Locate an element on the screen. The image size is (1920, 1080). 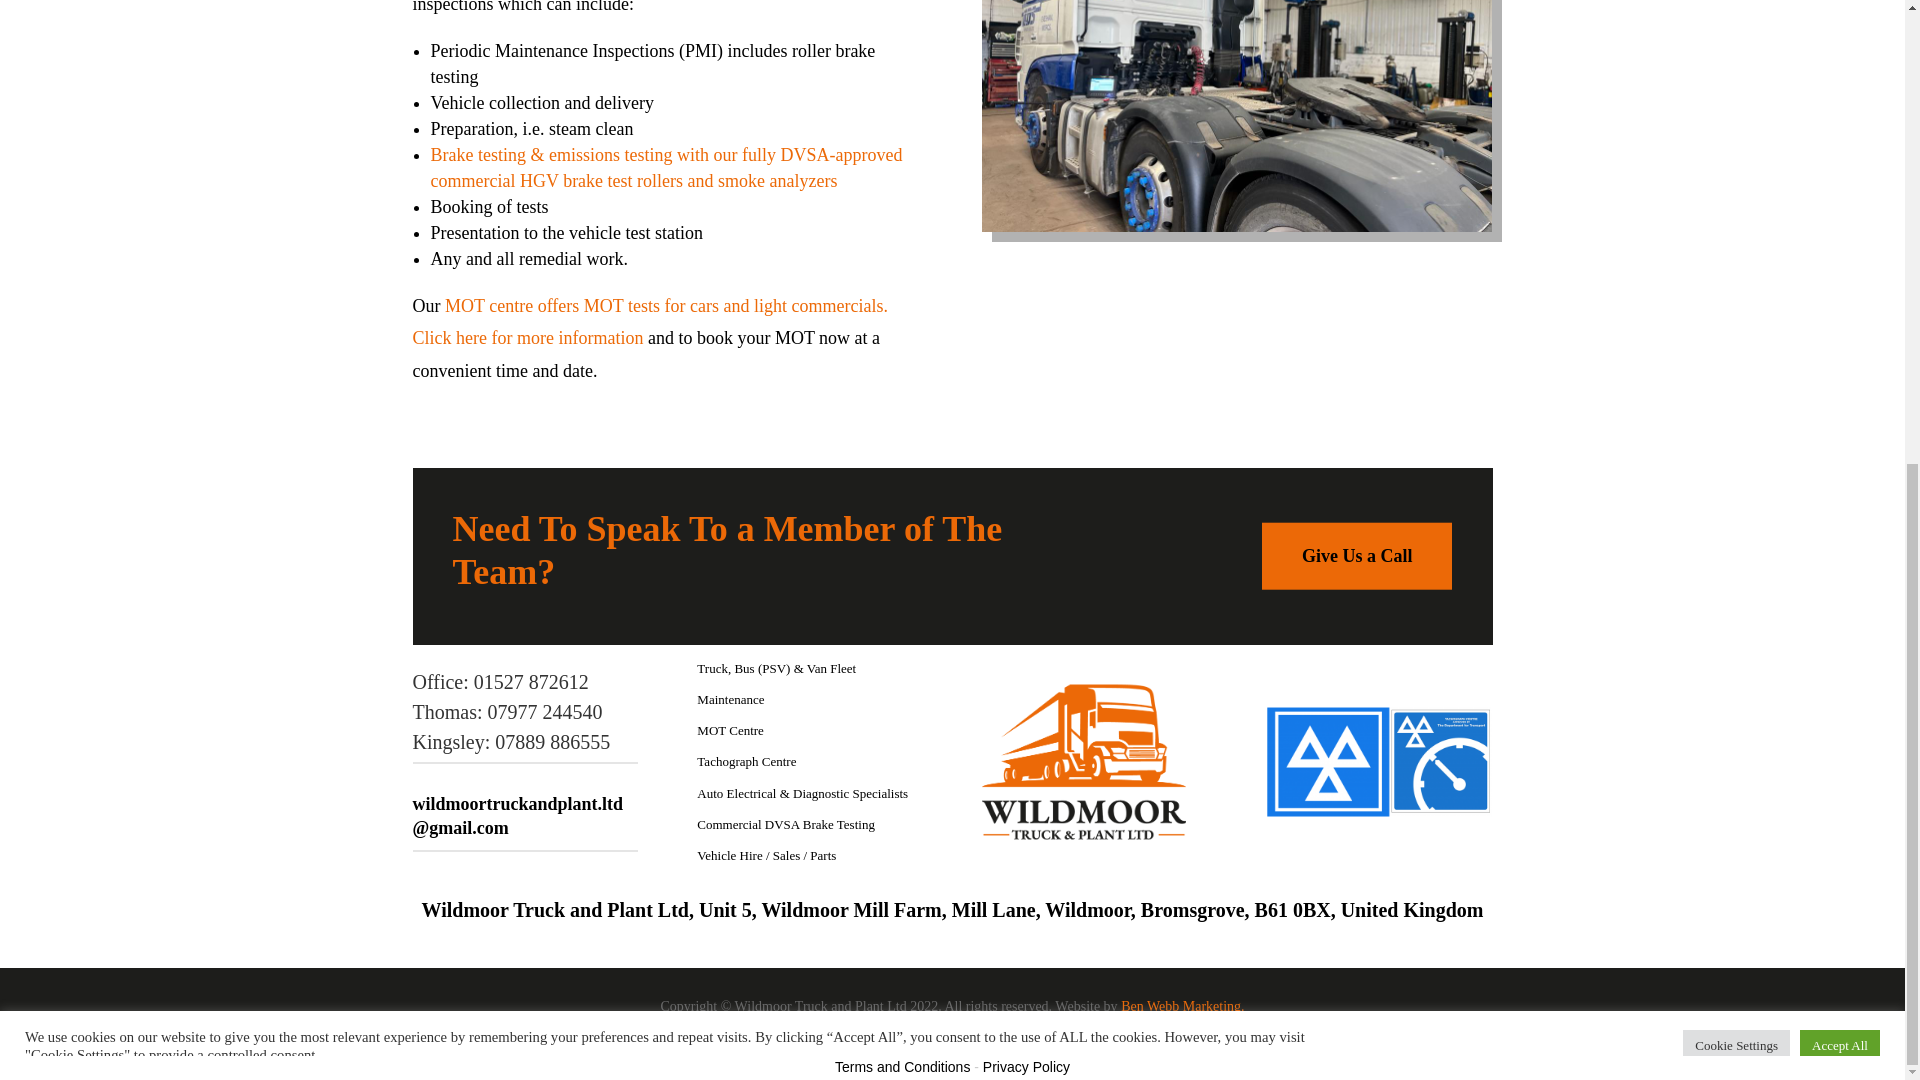
Tachograph Centre is located at coordinates (746, 760).